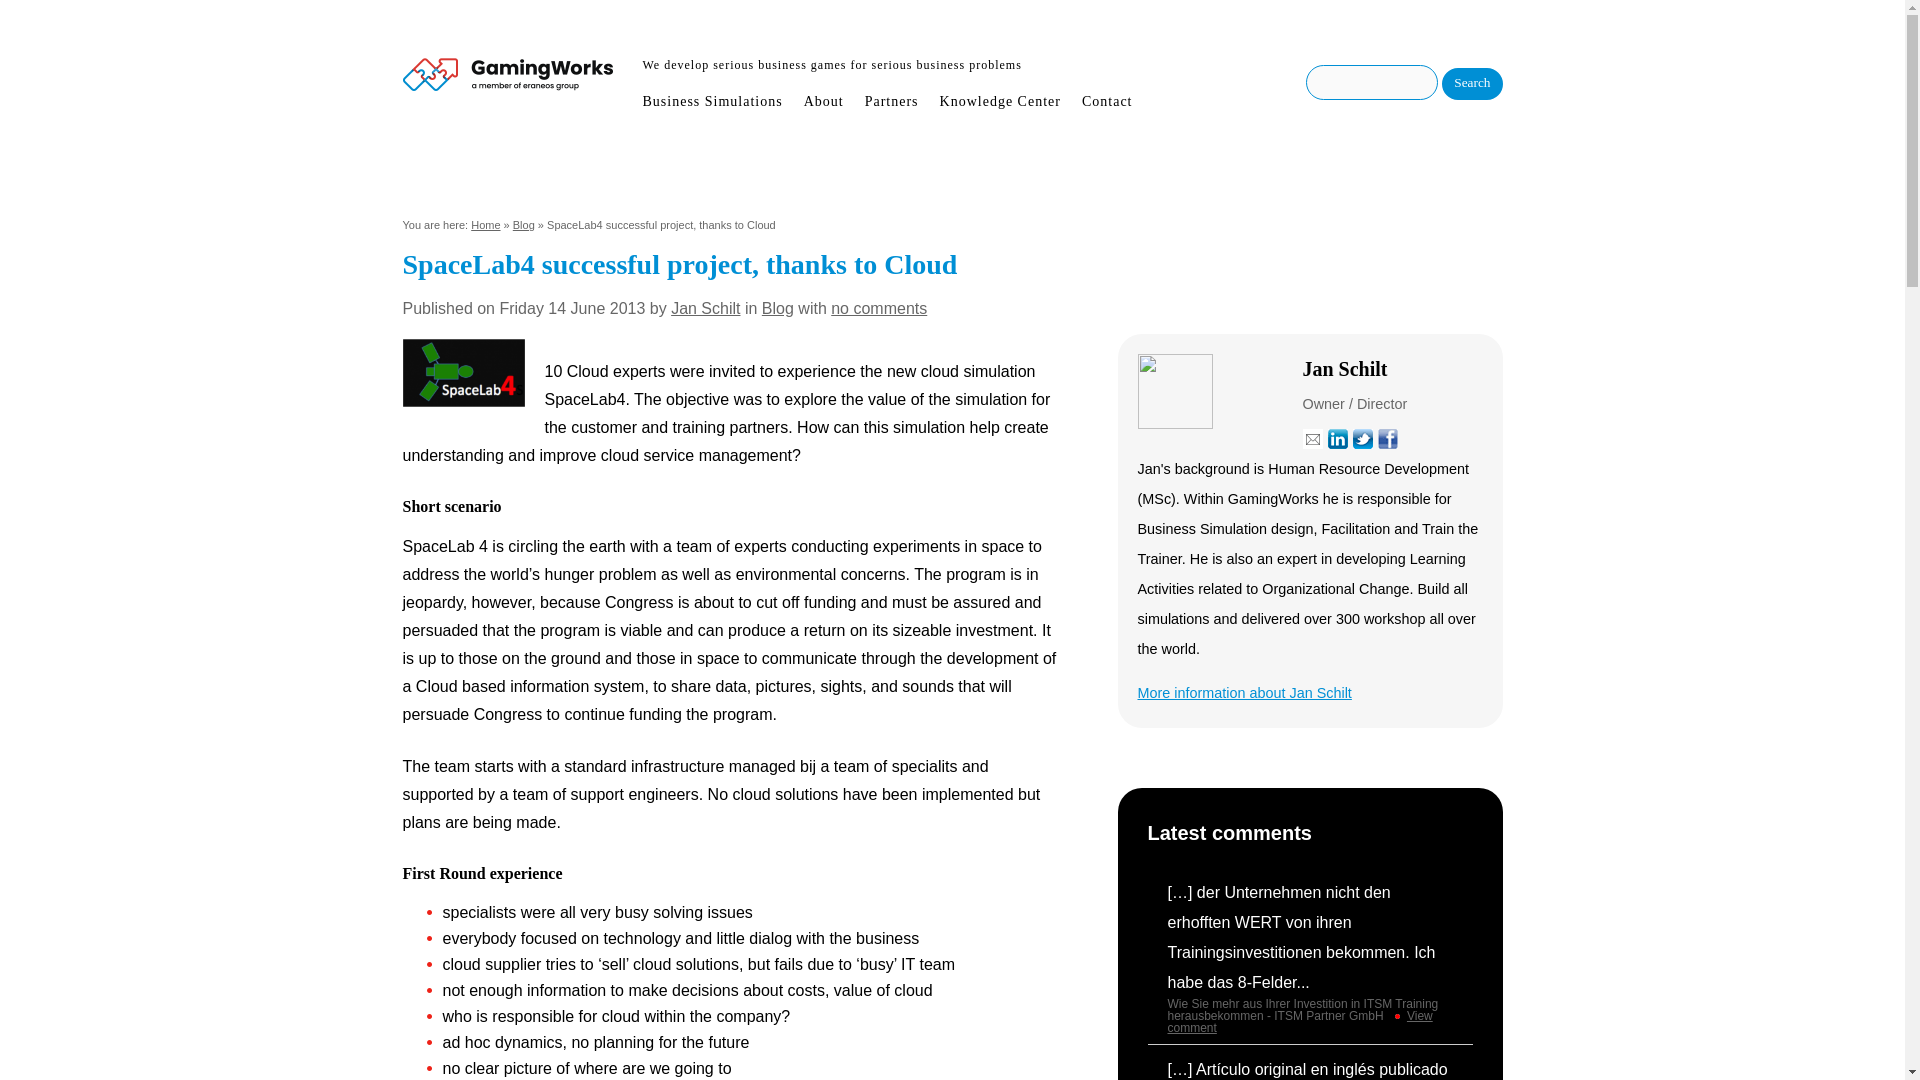  I want to click on GamingWorks, so click(506, 80).